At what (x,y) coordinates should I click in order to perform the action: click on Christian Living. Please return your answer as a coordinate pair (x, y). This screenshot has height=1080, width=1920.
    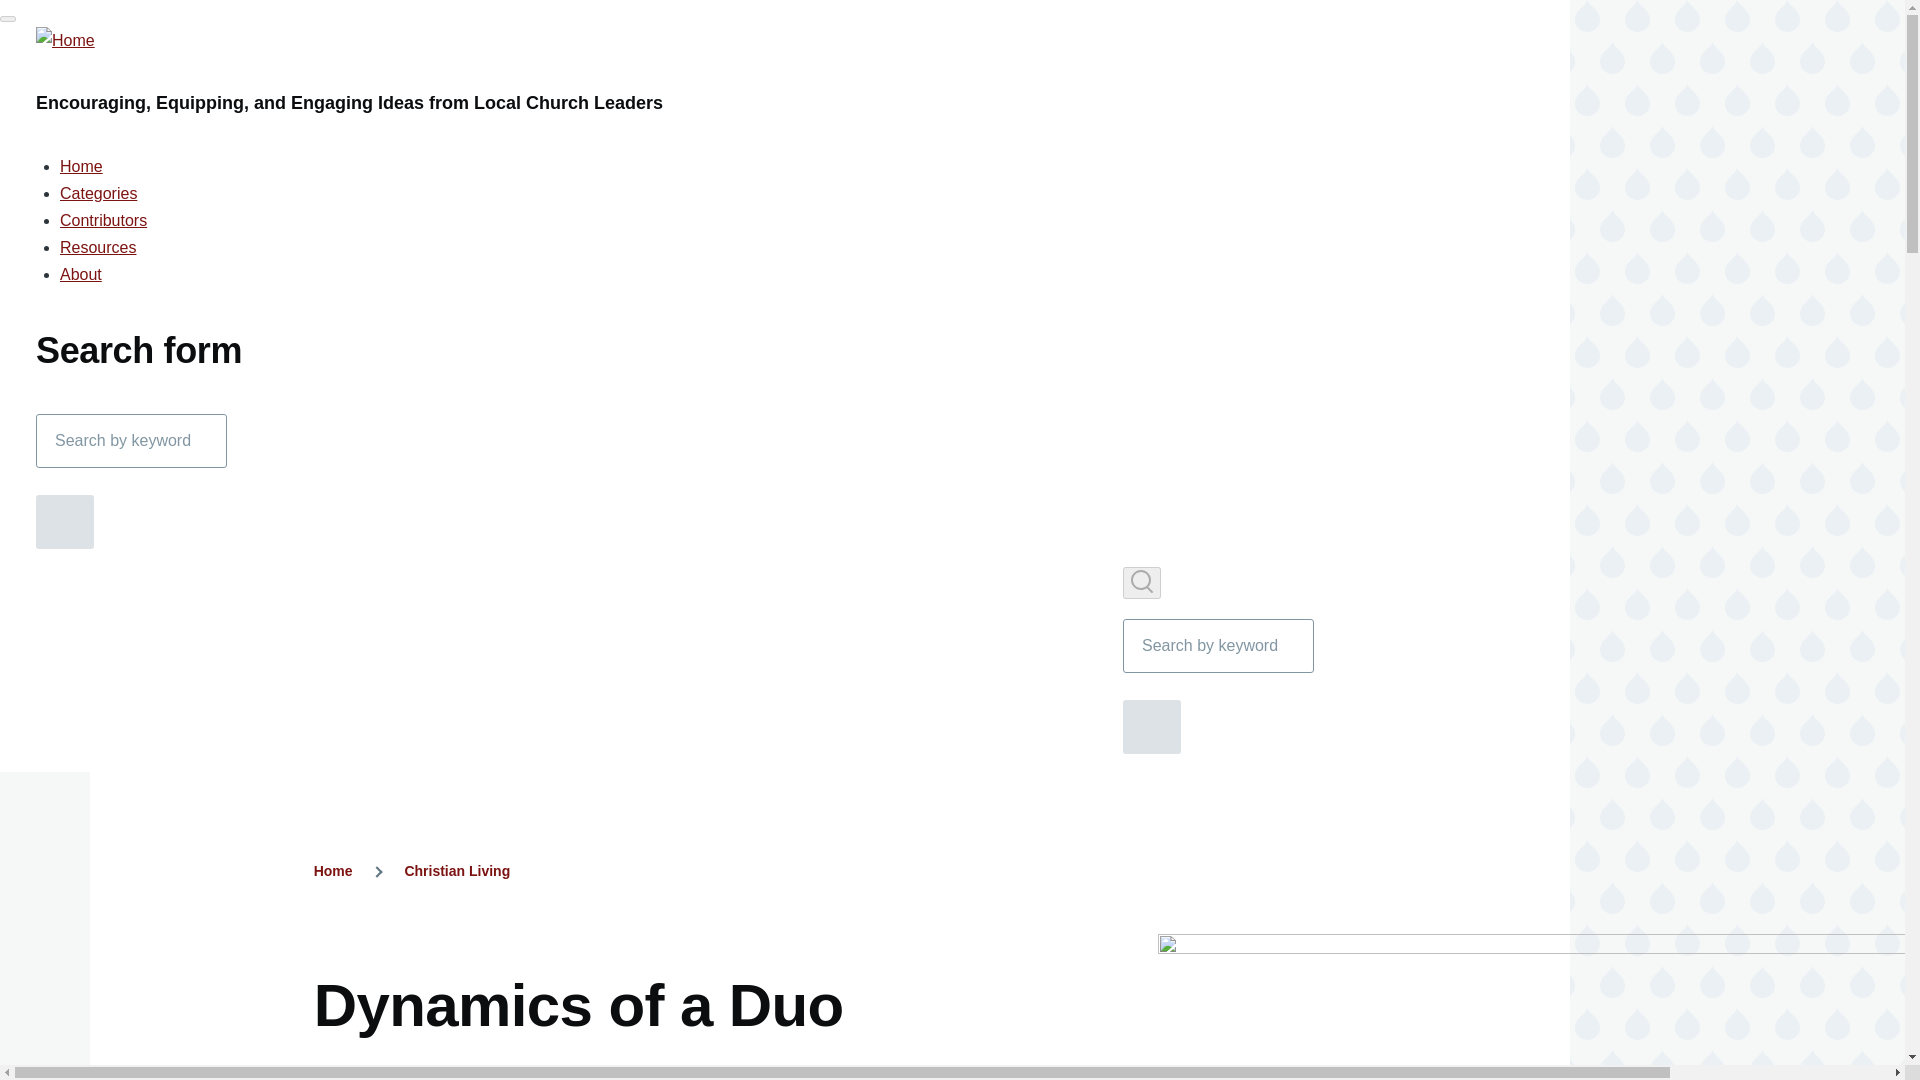
    Looking at the image, I should click on (456, 870).